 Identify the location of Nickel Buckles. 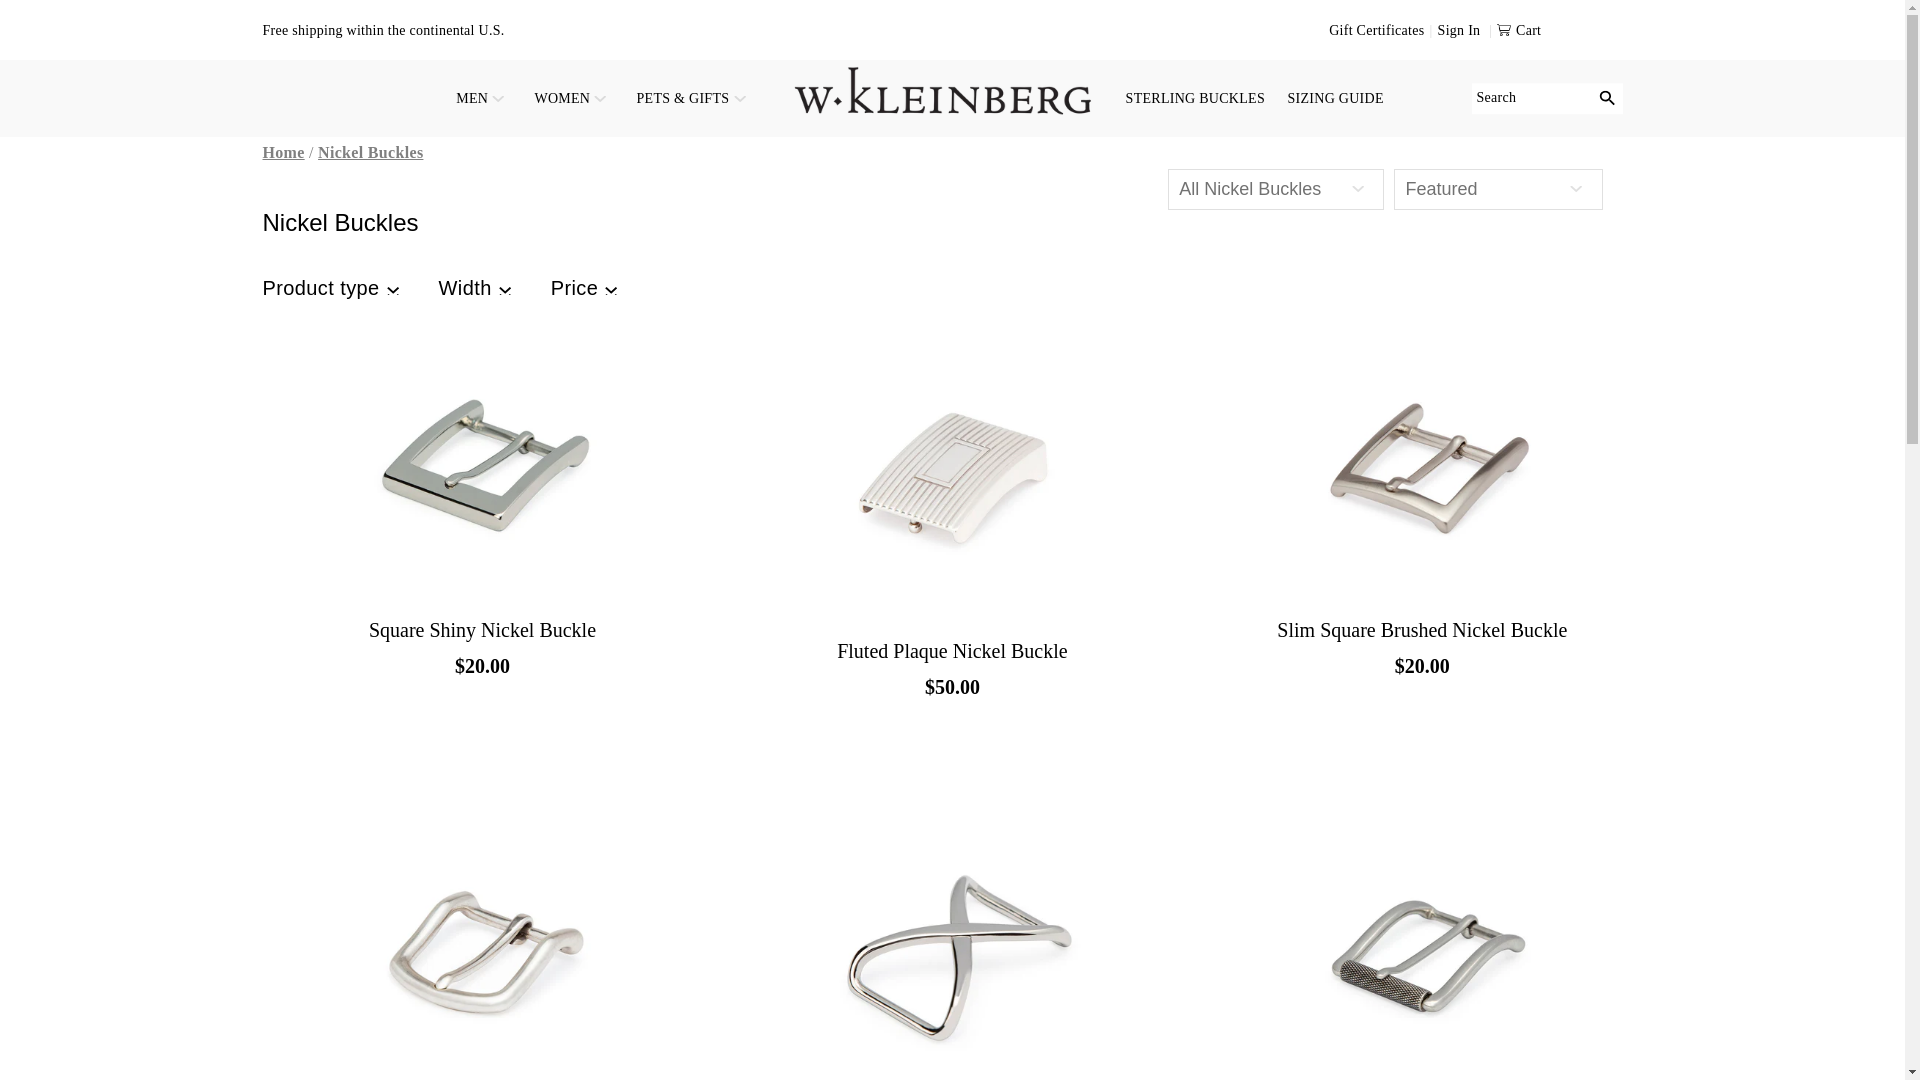
(370, 152).